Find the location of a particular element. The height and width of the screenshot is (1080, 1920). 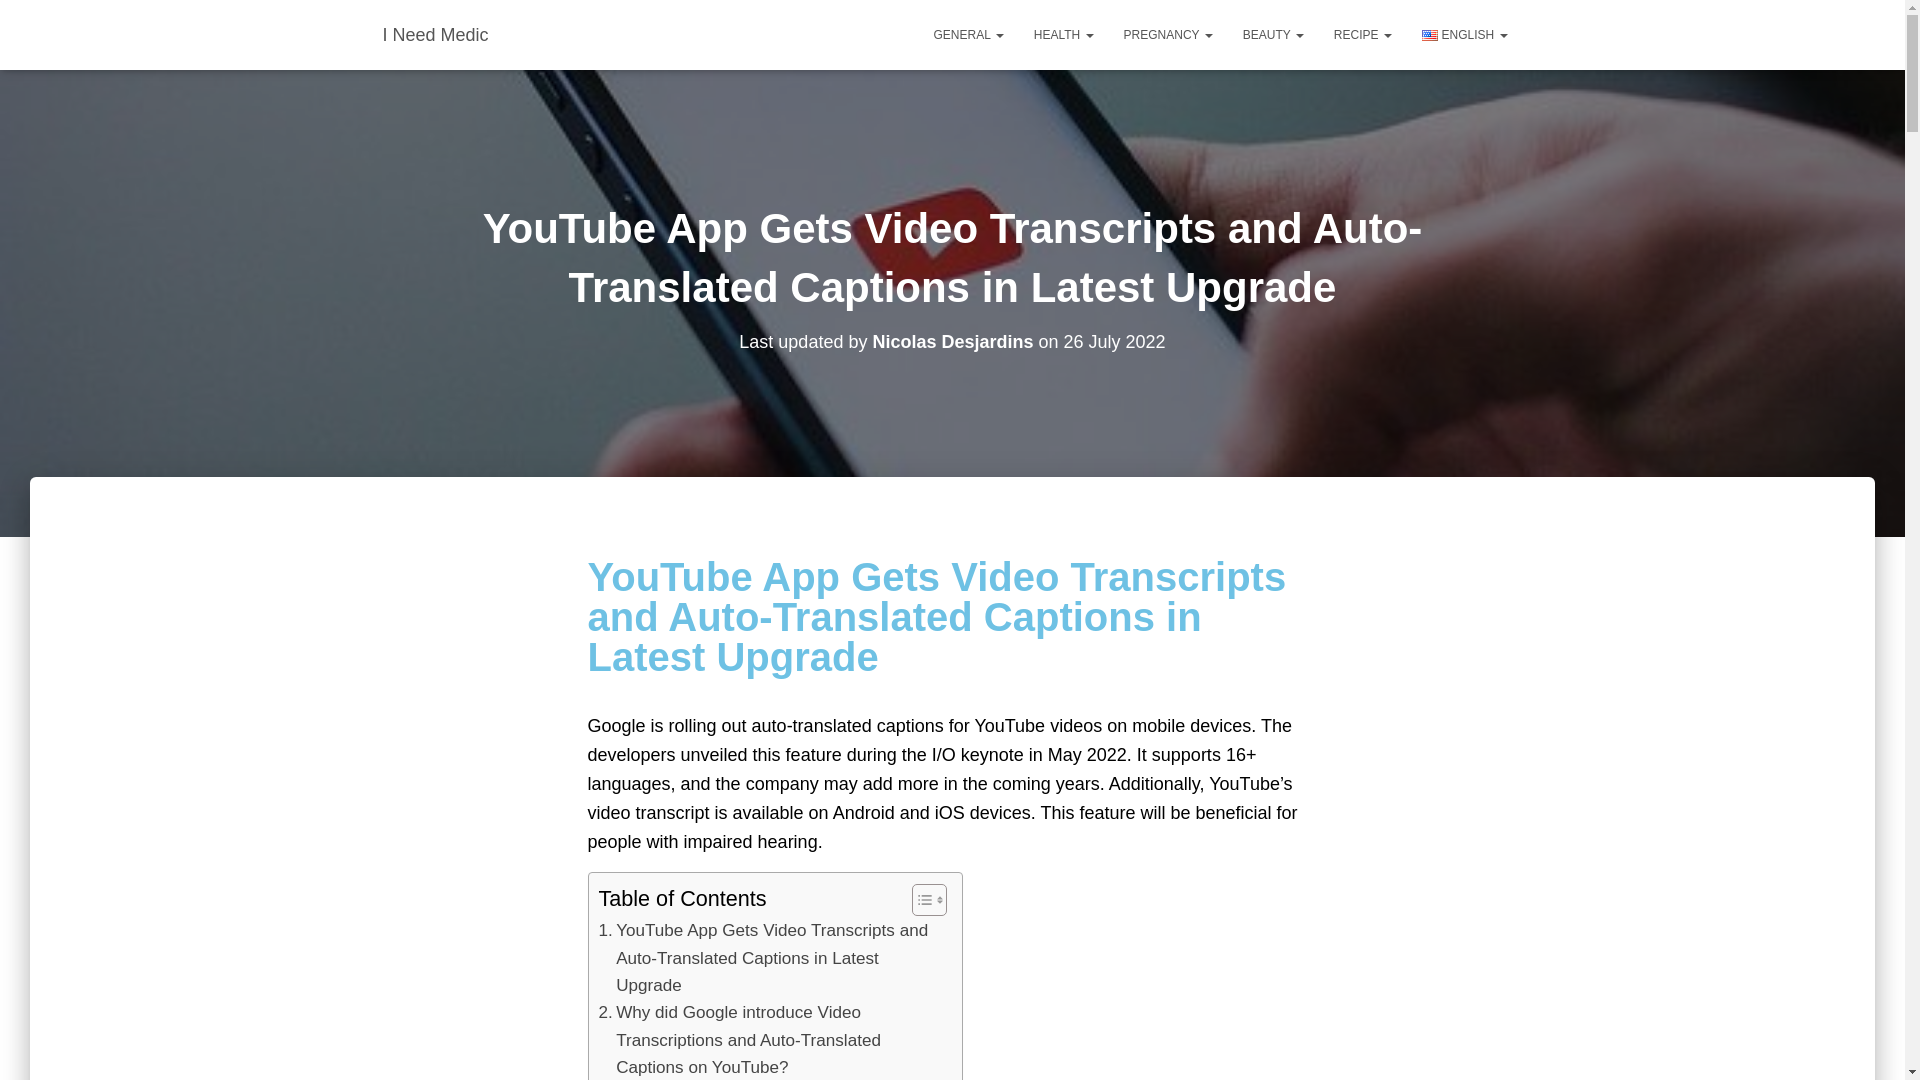

RECIPE is located at coordinates (1363, 34).